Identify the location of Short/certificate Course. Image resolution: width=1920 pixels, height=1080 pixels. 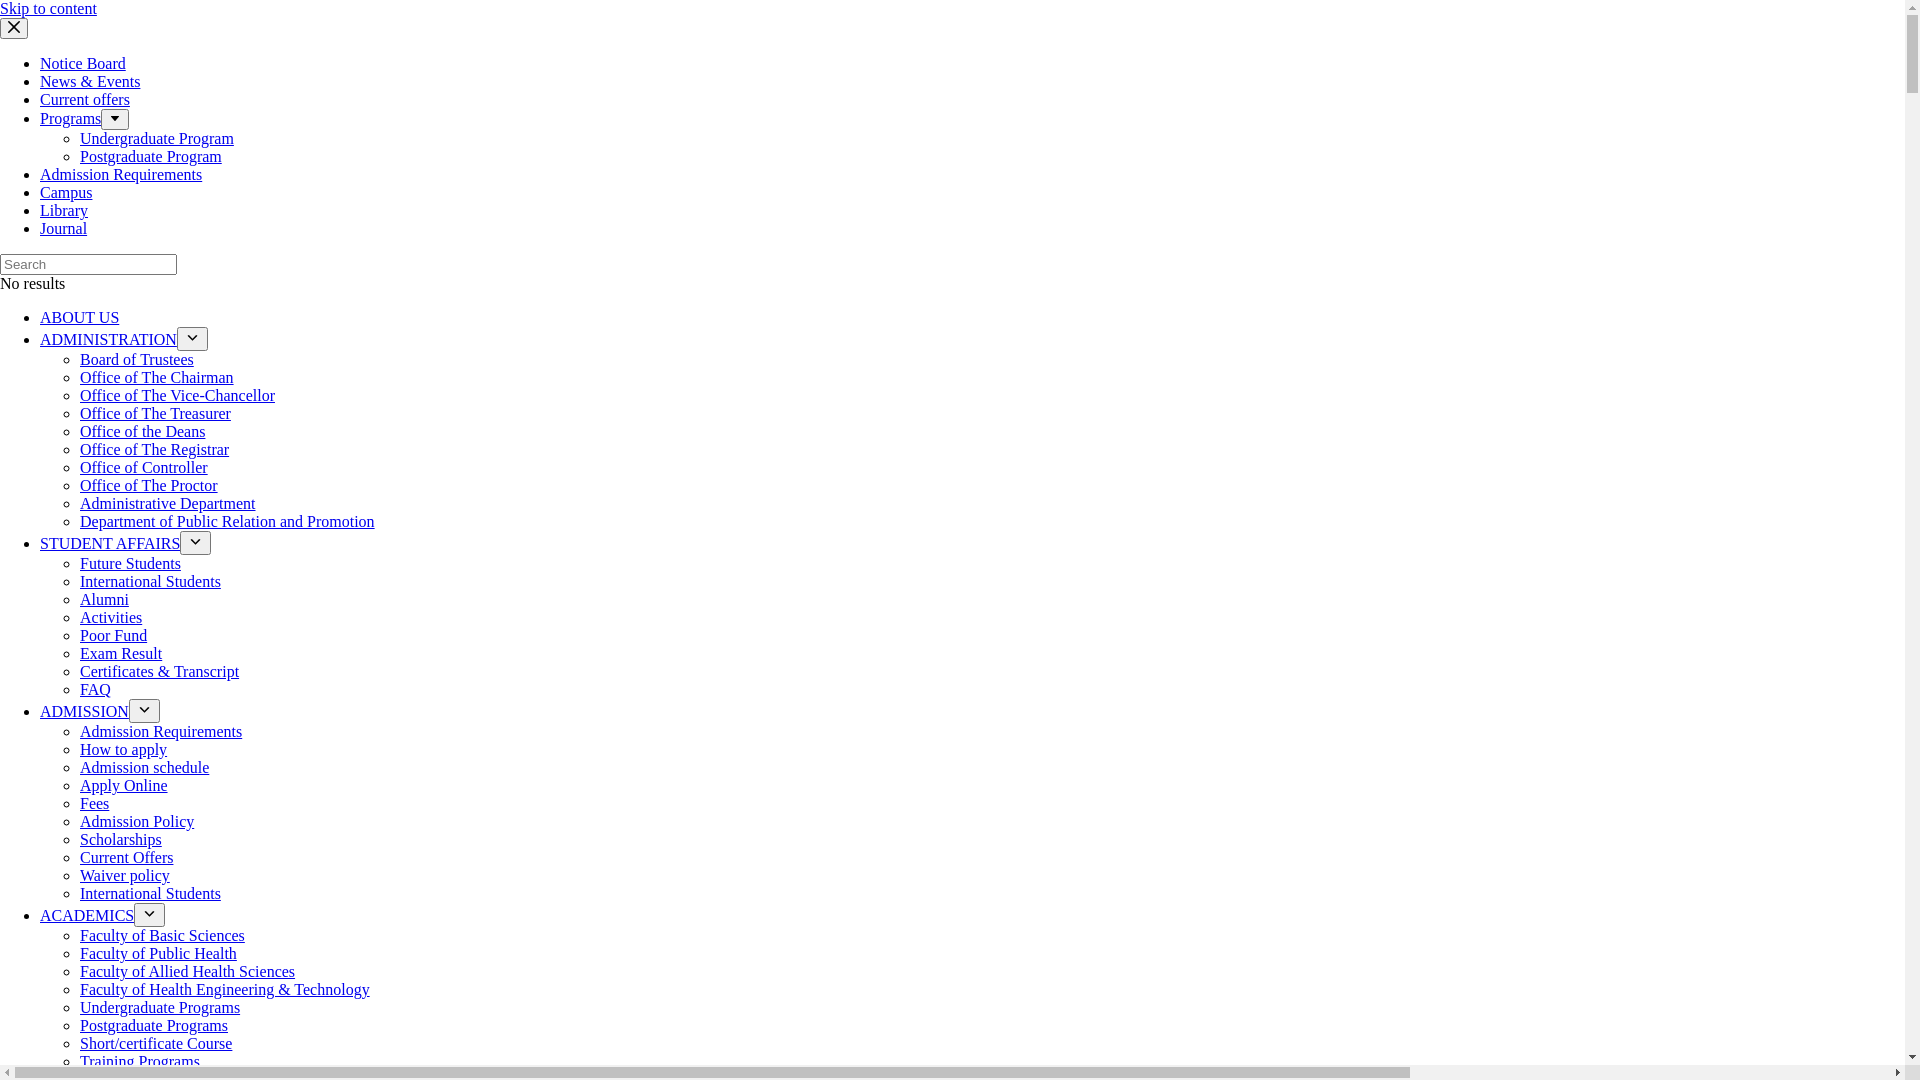
(156, 1044).